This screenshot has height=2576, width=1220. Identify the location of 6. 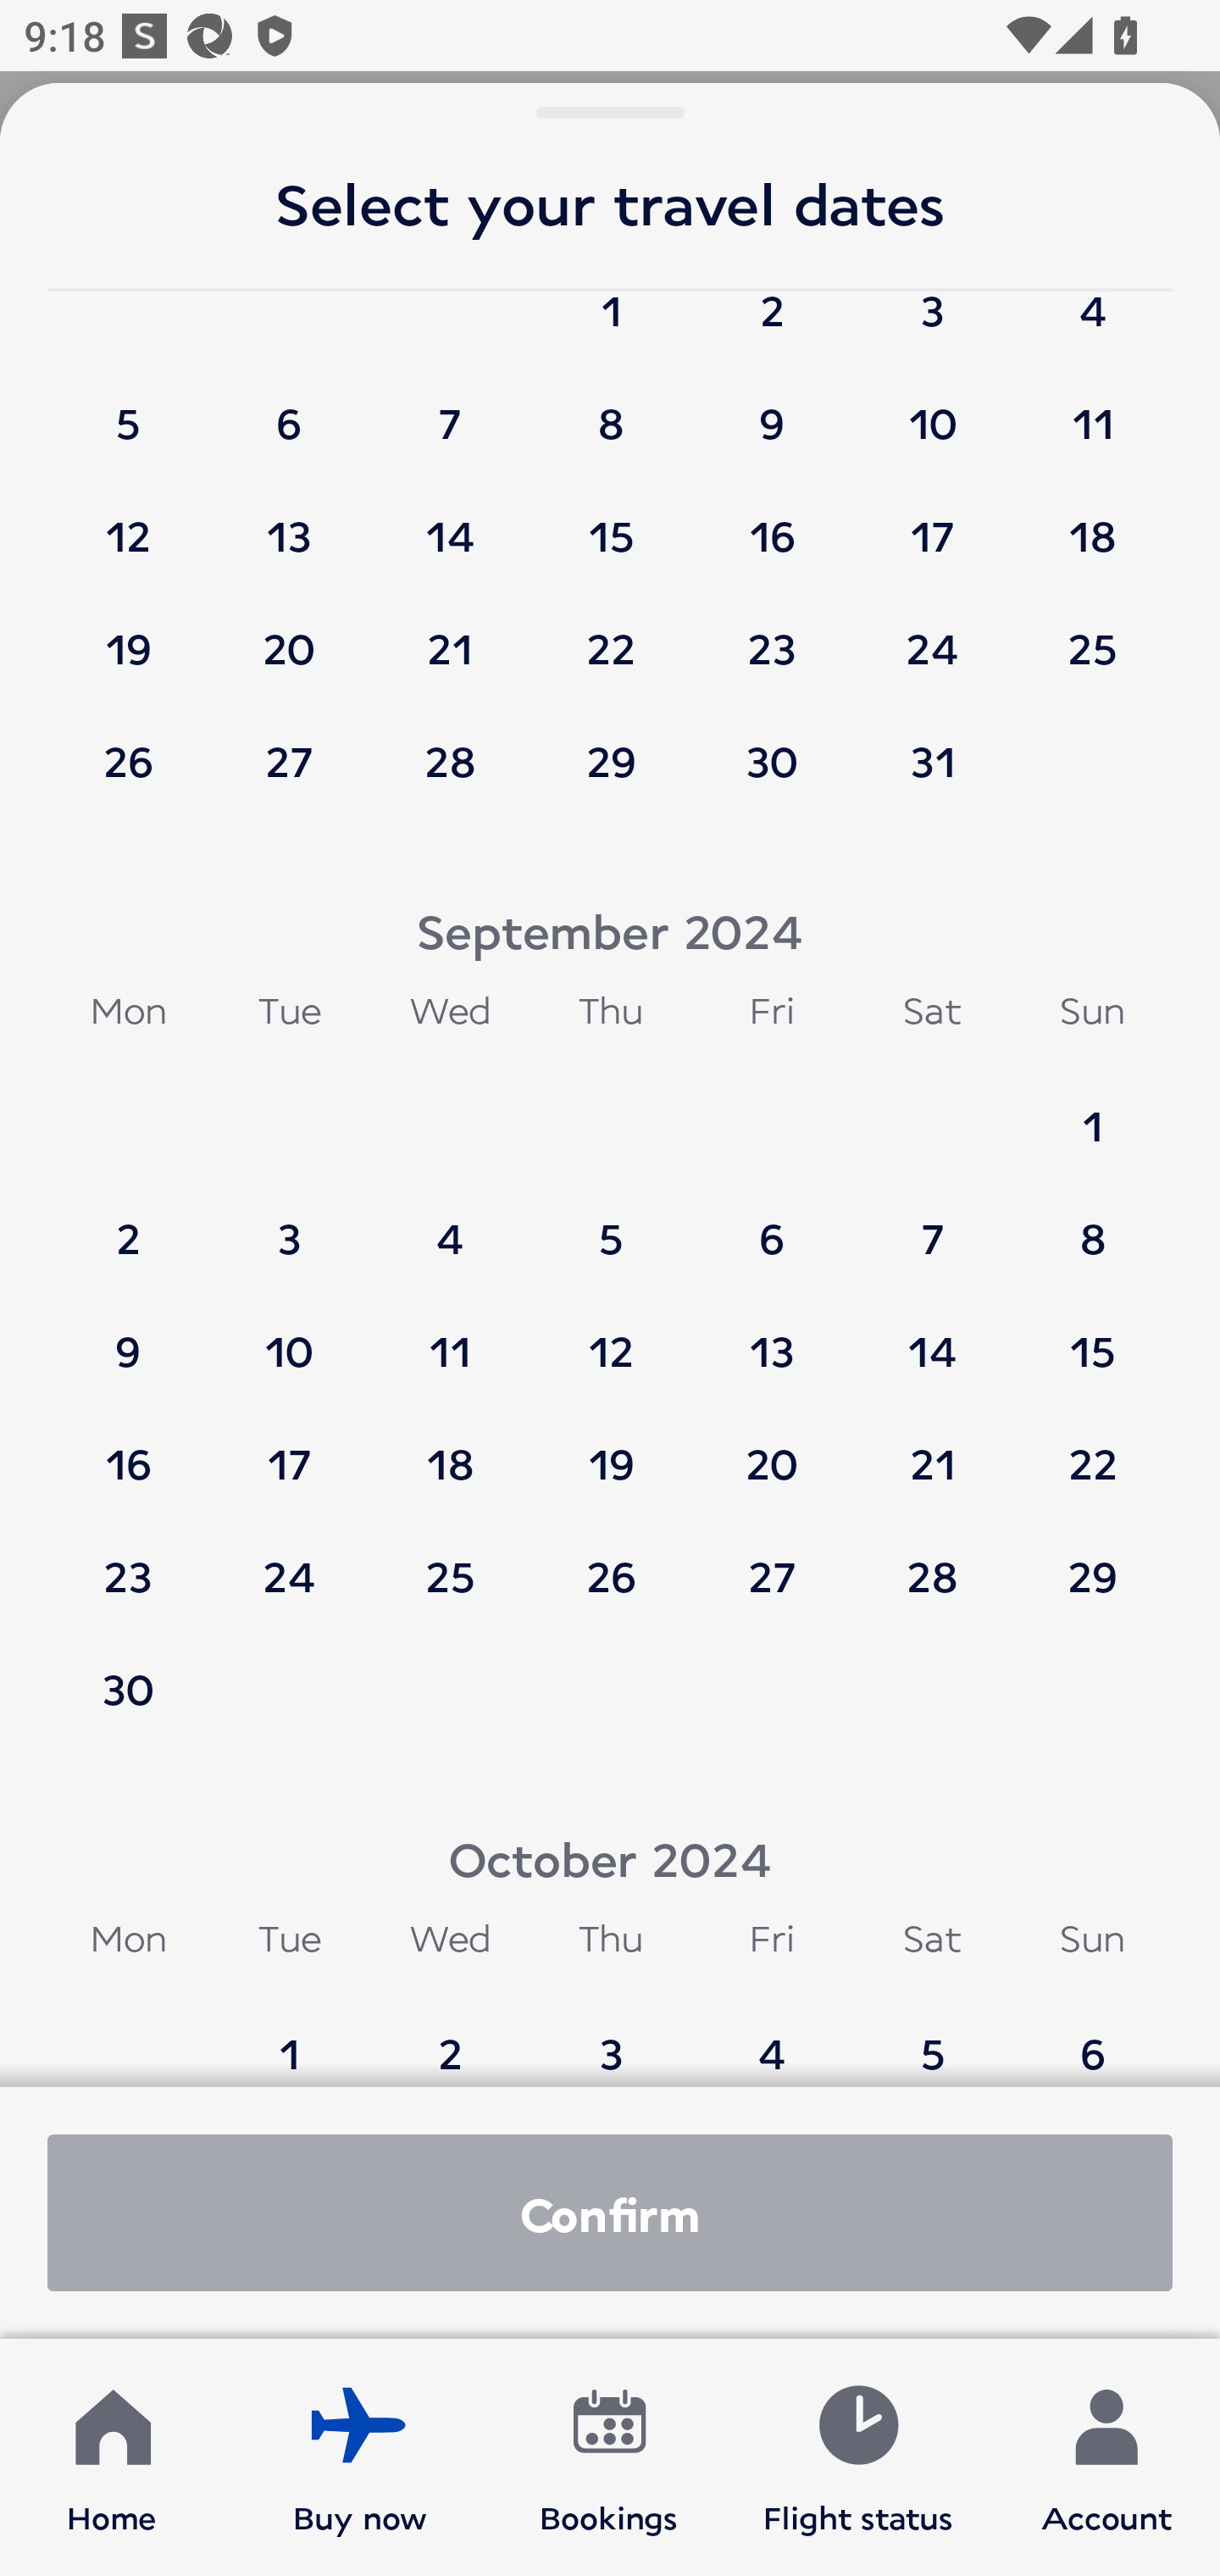
(772, 1224).